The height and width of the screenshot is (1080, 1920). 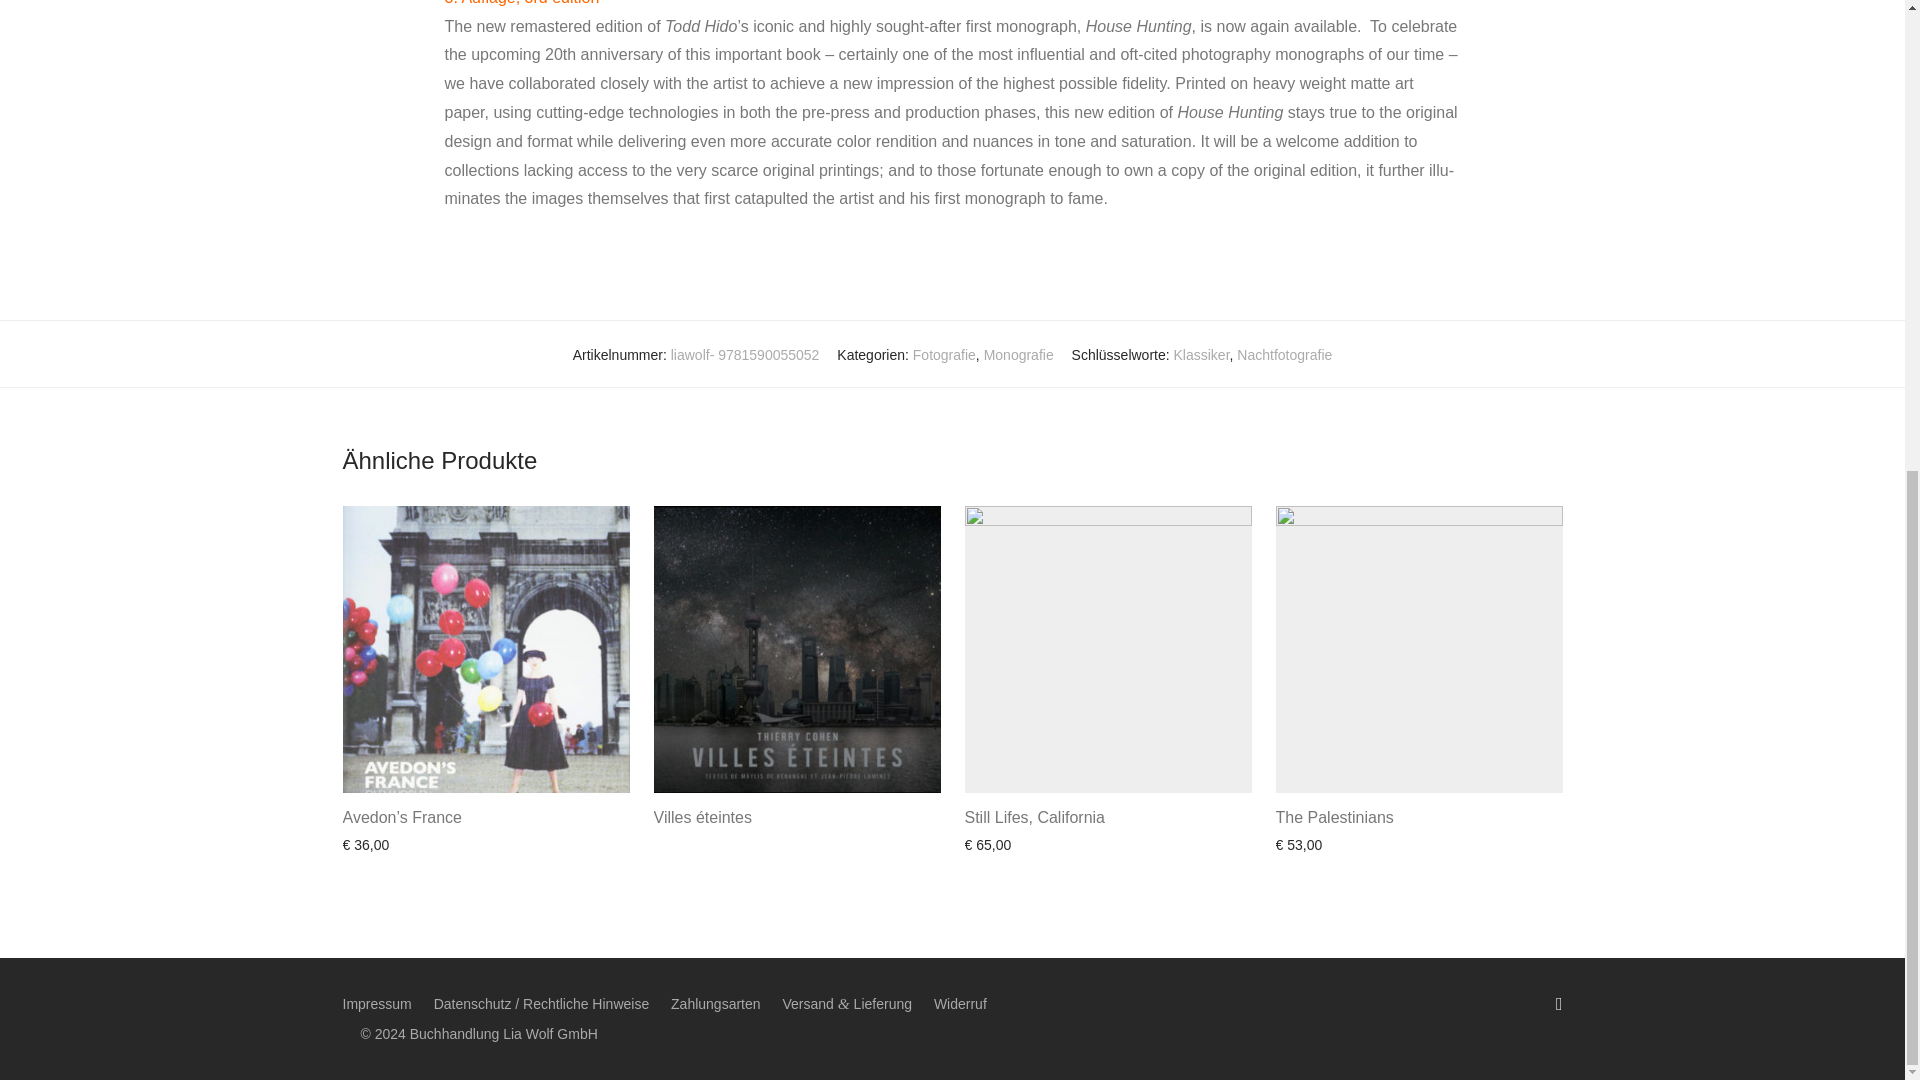 What do you see at coordinates (1034, 817) in the screenshot?
I see `Still Lifes, California` at bounding box center [1034, 817].